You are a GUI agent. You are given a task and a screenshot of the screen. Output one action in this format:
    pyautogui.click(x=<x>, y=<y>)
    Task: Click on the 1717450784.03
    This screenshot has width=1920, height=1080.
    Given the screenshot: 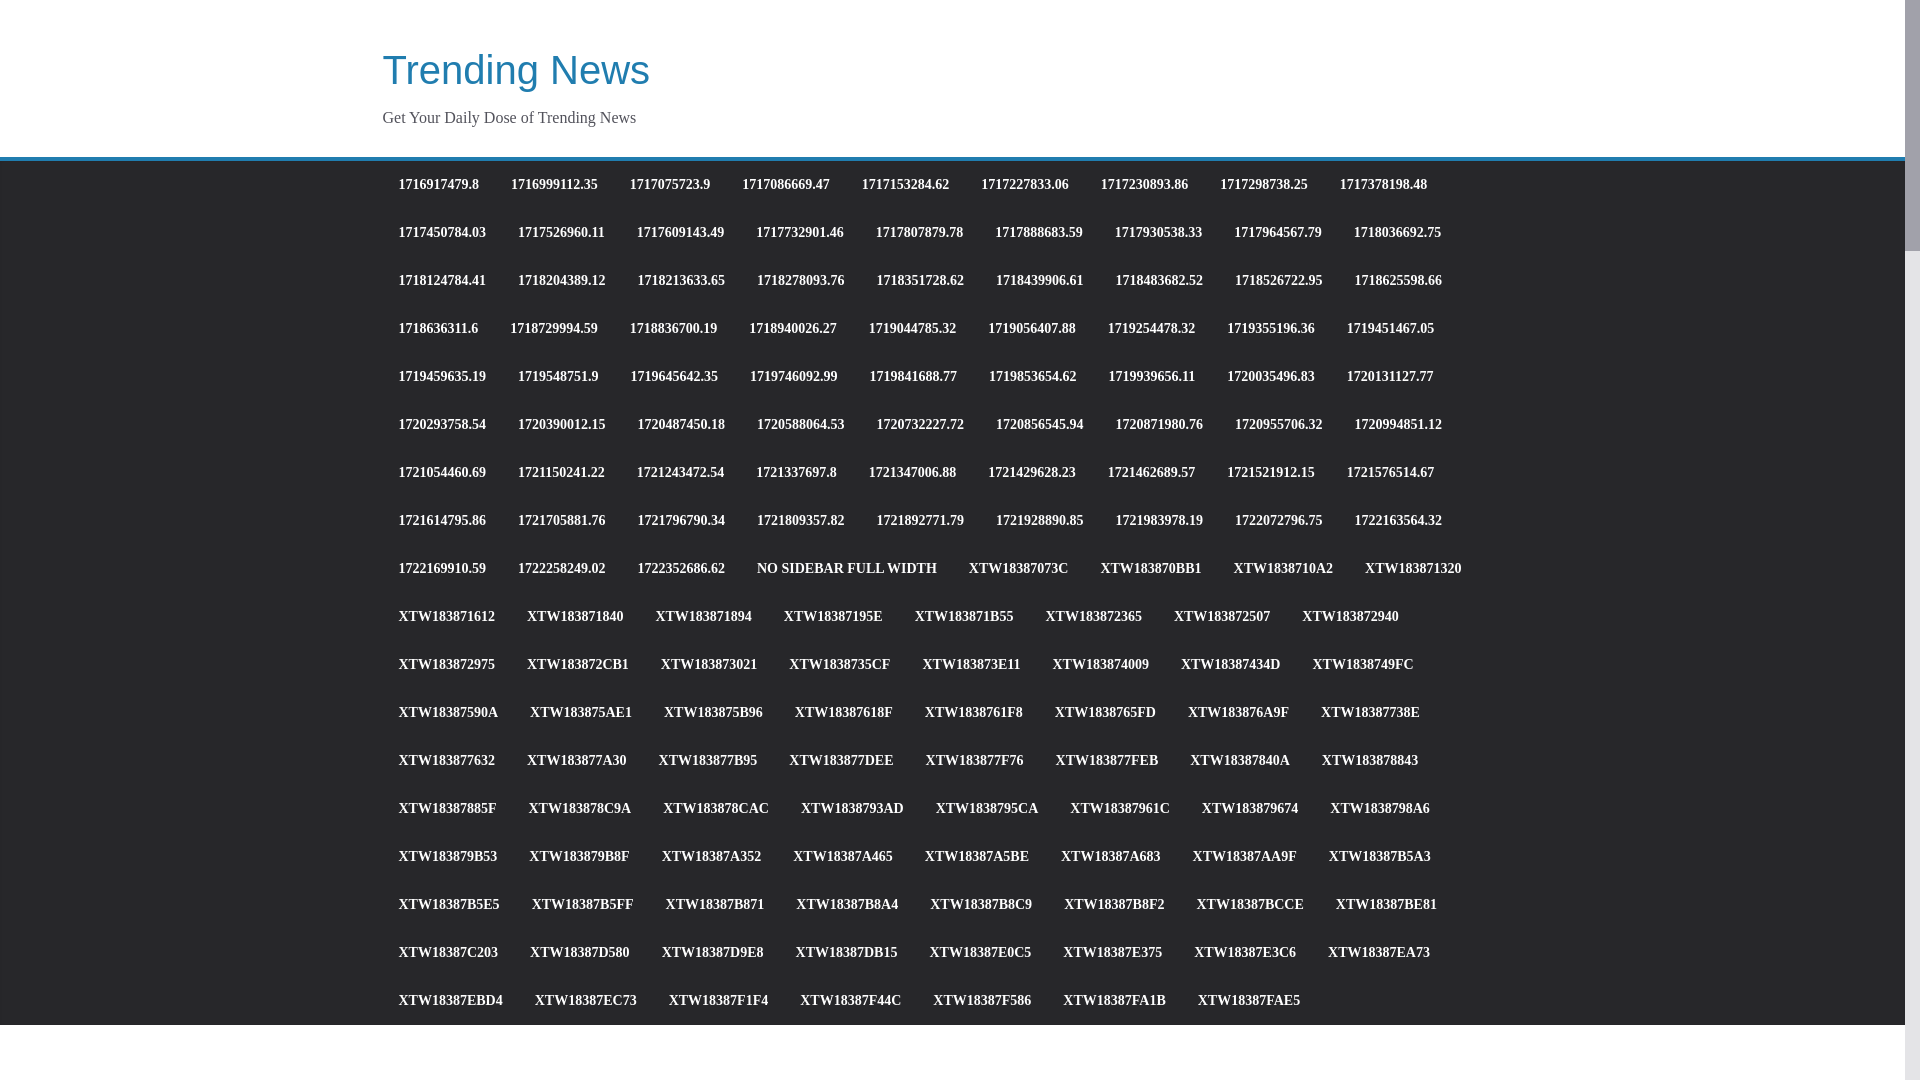 What is the action you would take?
    pyautogui.click(x=441, y=233)
    